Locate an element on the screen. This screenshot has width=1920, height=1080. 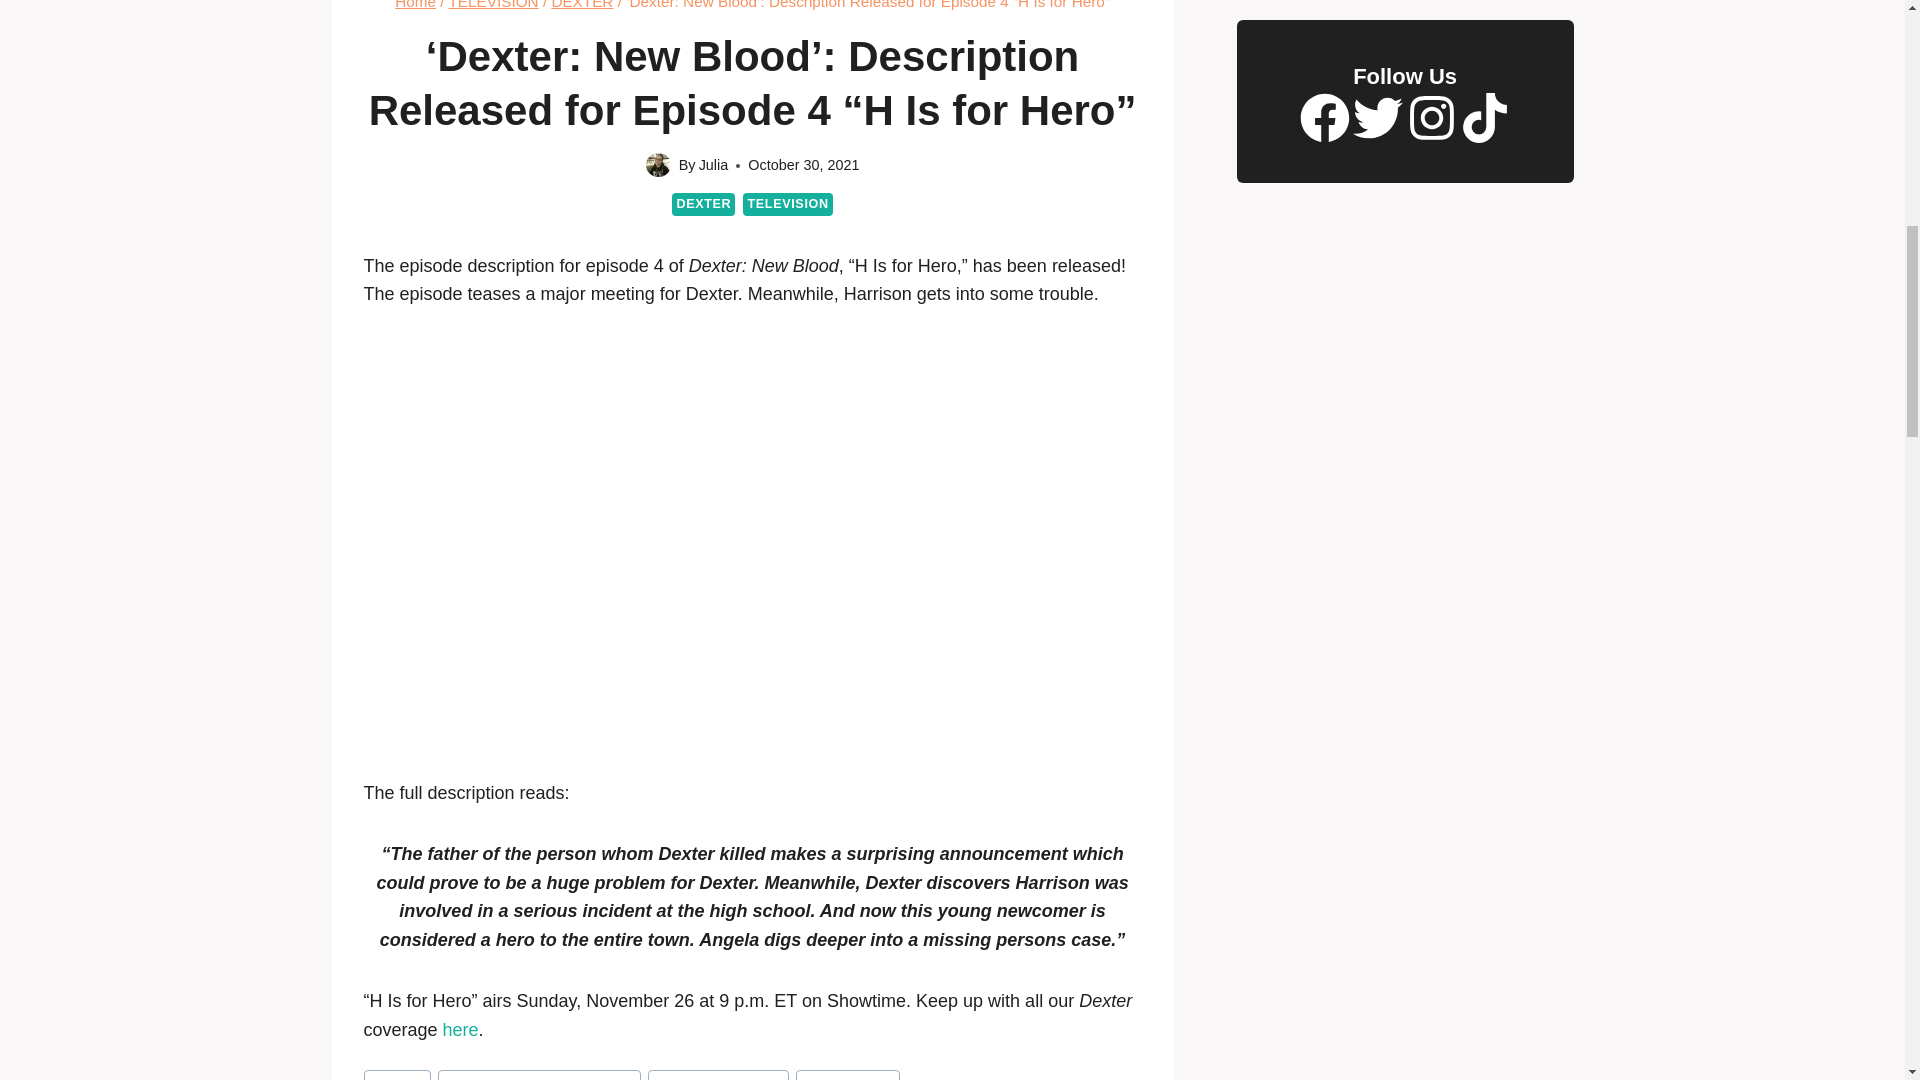
dexter new blood episode 4 is located at coordinates (539, 1075).